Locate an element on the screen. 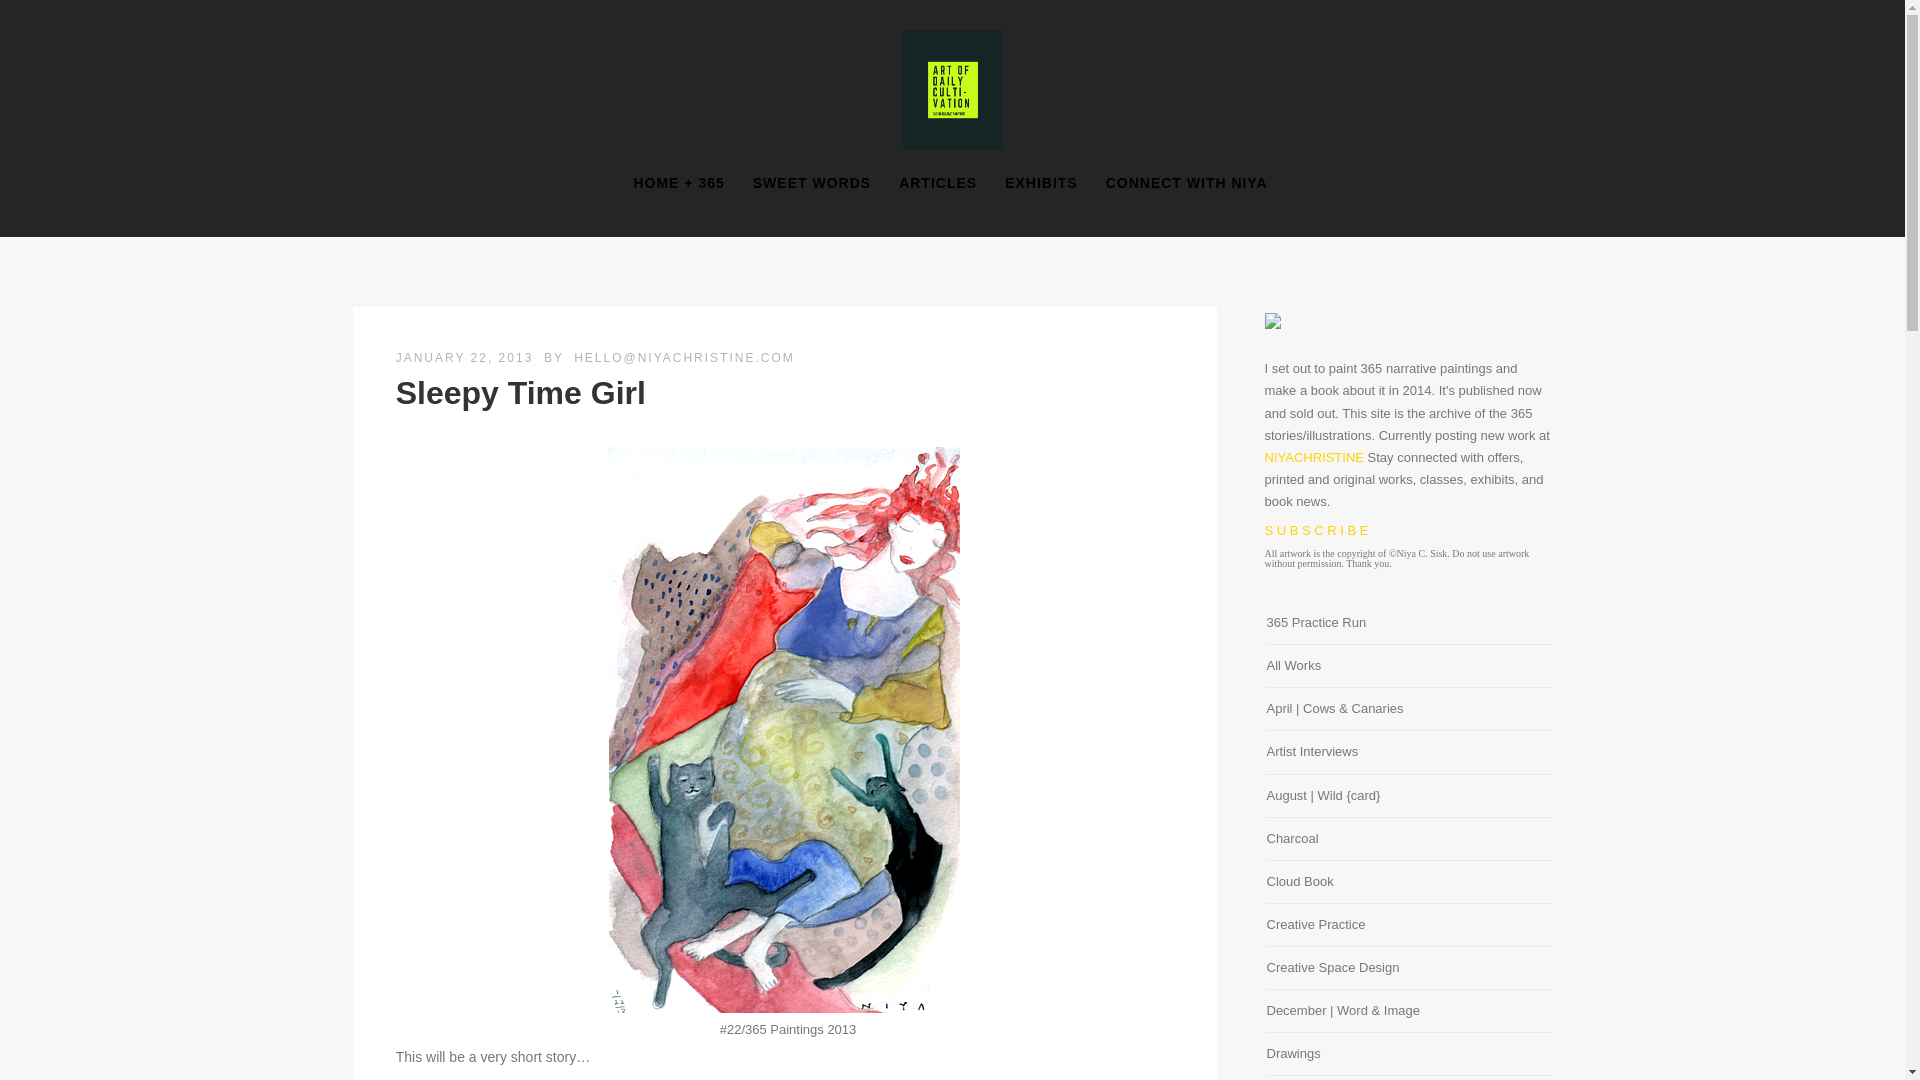 The image size is (1920, 1080). EXHIBITS is located at coordinates (1041, 183).